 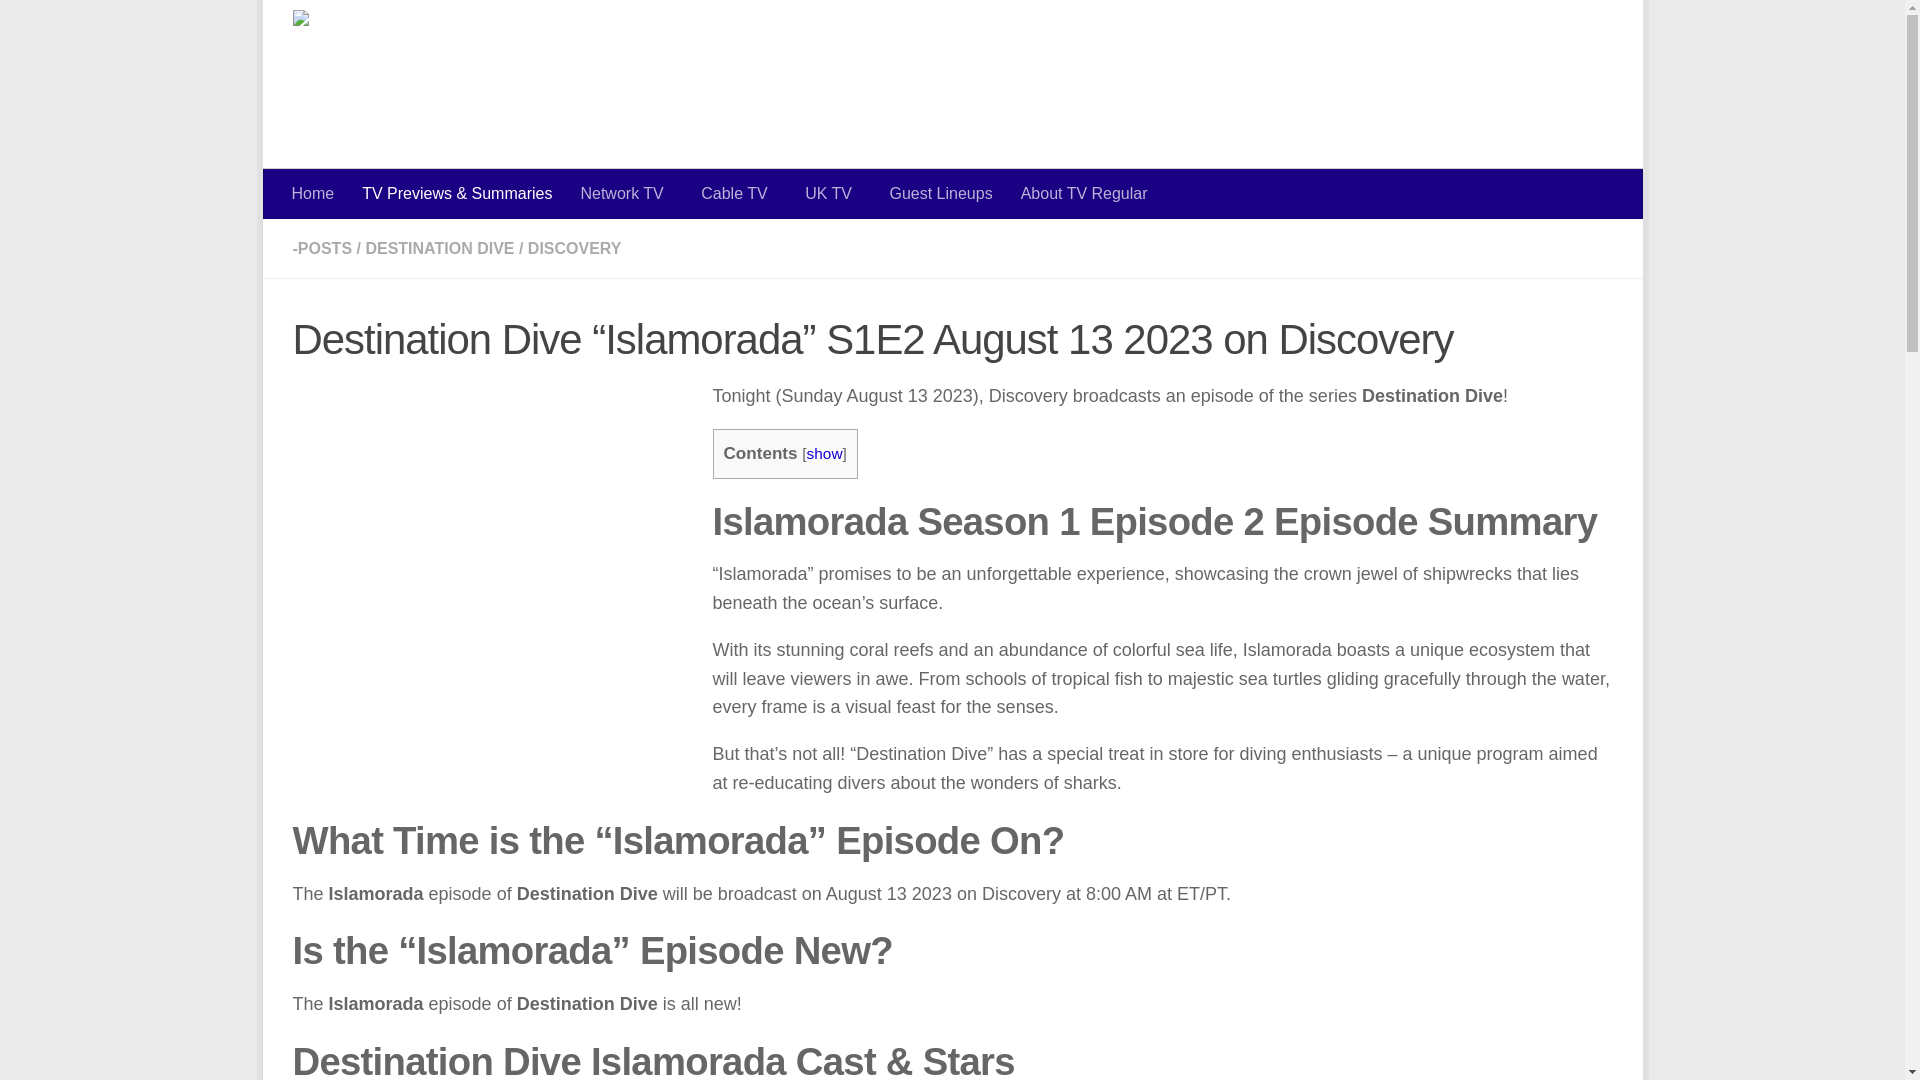 What do you see at coordinates (1248, 80) in the screenshot?
I see `Advertisement` at bounding box center [1248, 80].